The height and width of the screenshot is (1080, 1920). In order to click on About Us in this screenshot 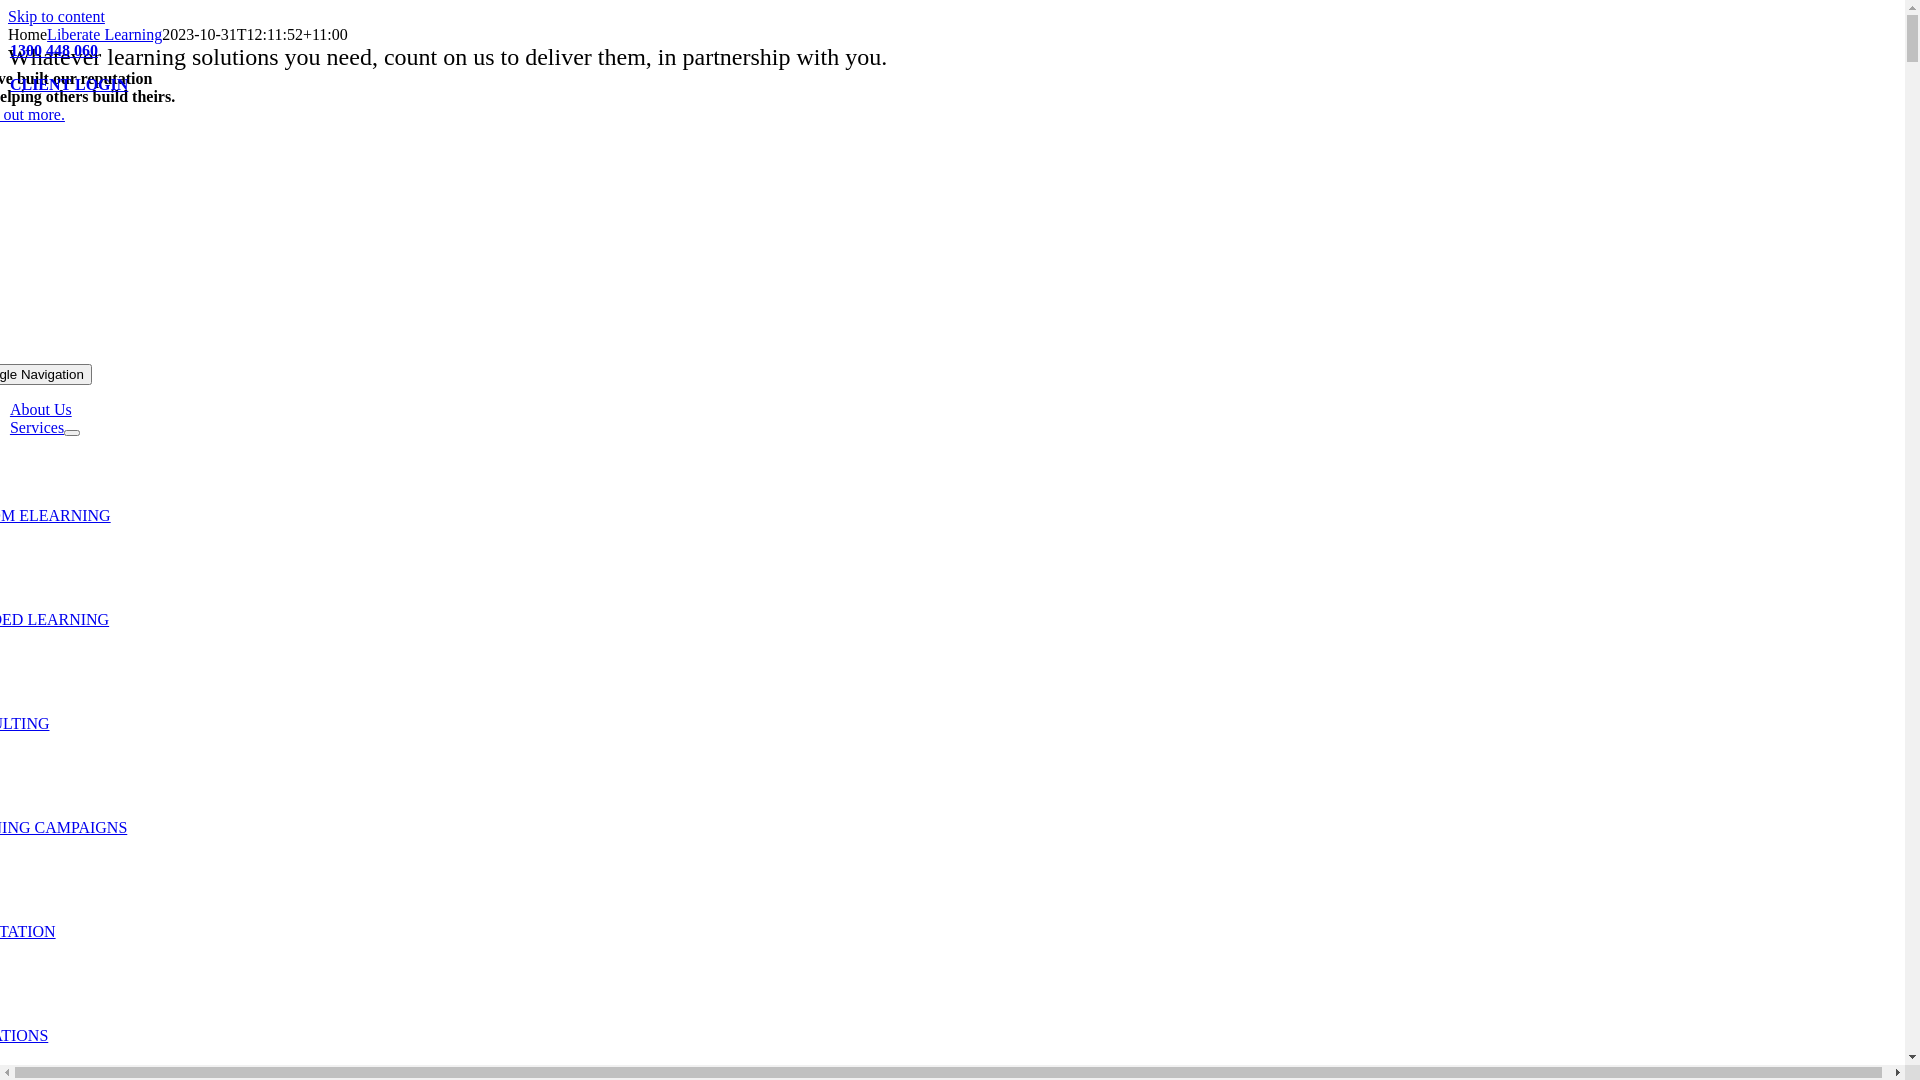, I will do `click(41, 410)`.